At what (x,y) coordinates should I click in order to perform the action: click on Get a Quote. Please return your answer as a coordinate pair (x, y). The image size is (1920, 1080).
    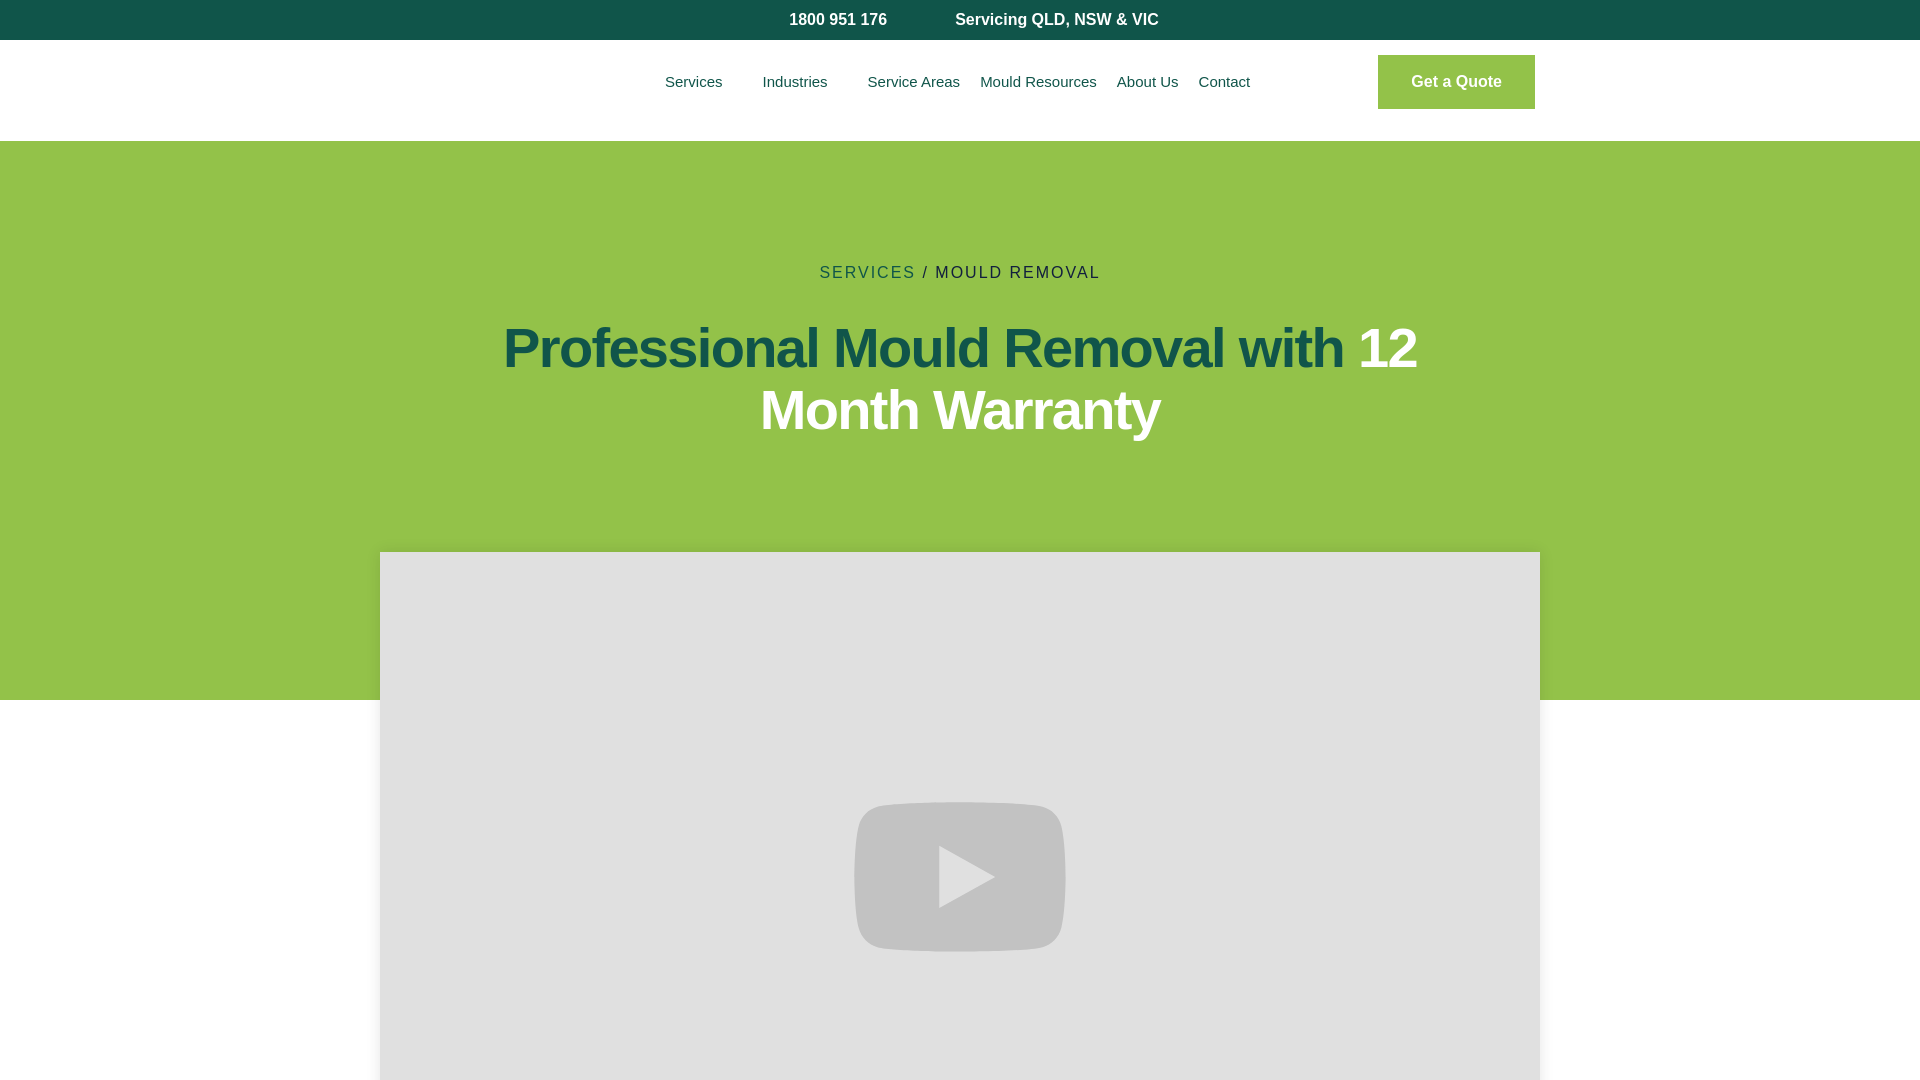
    Looking at the image, I should click on (1456, 82).